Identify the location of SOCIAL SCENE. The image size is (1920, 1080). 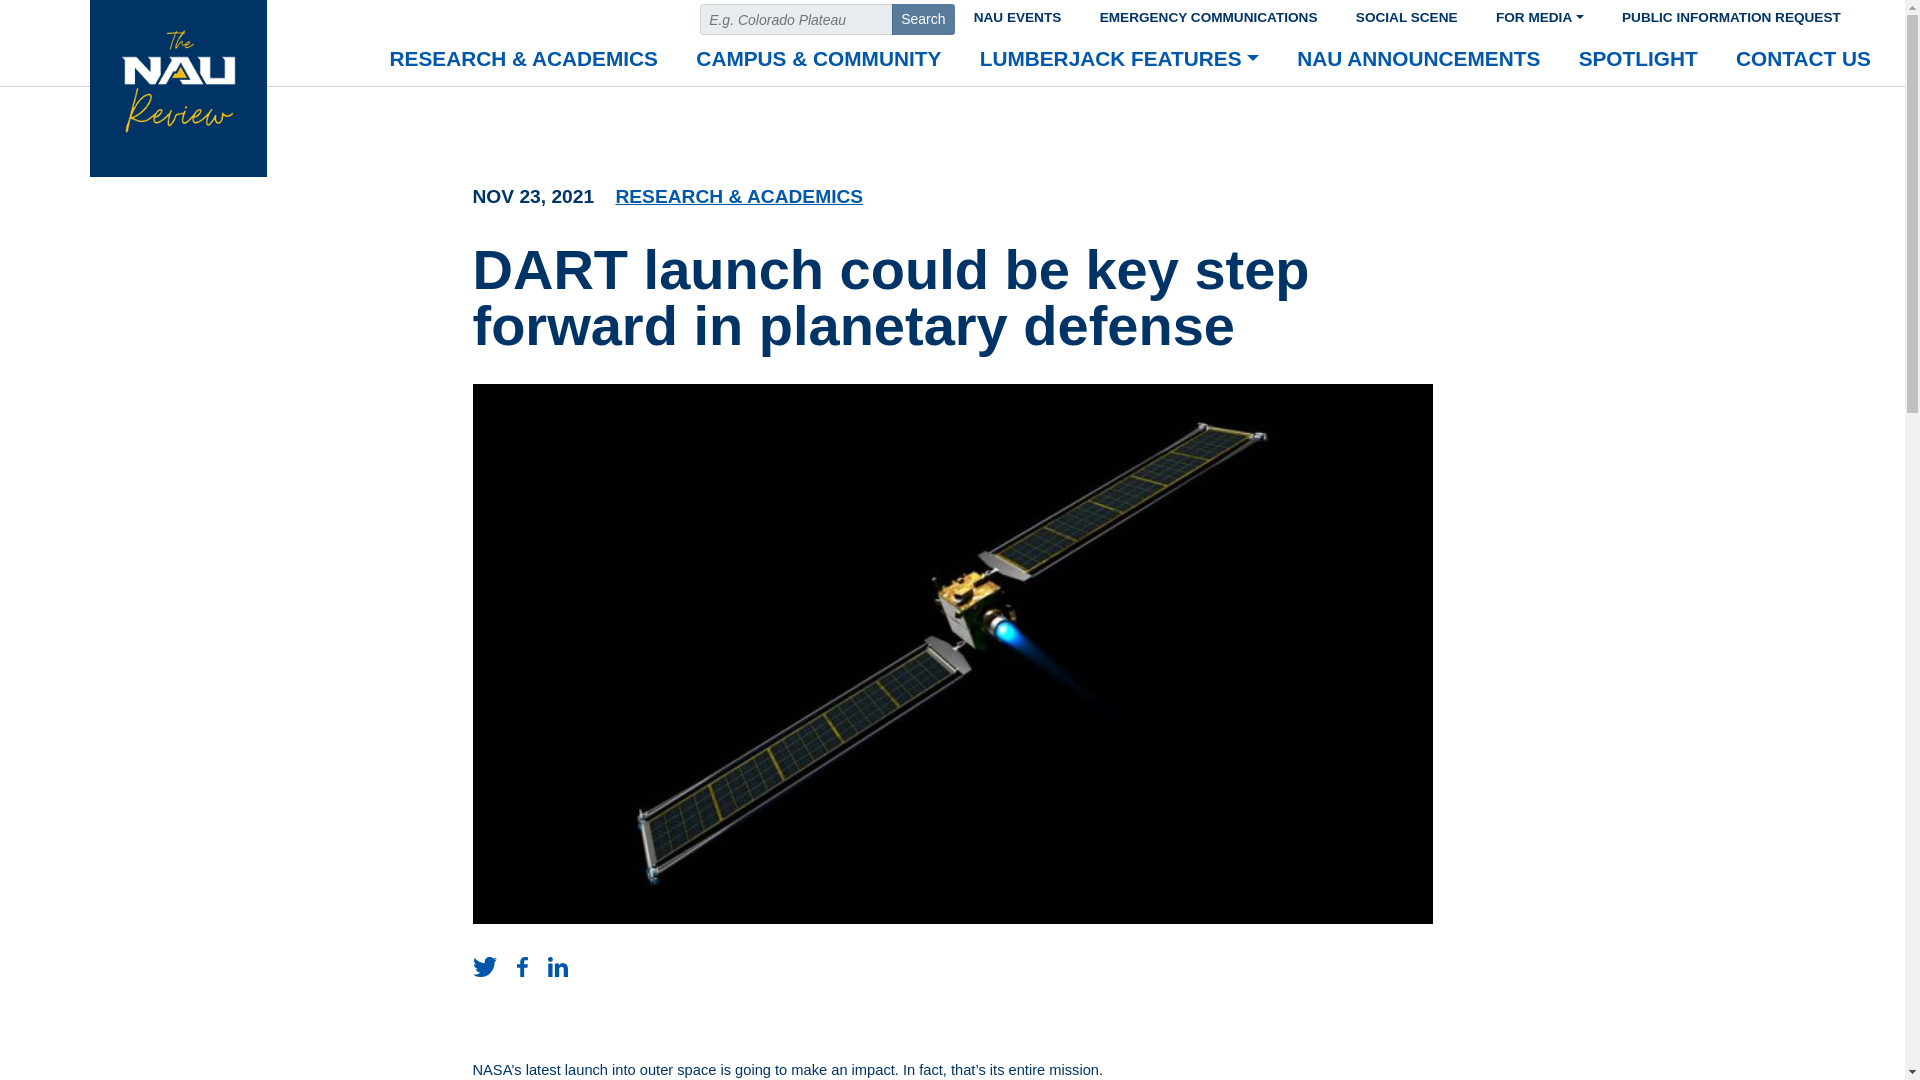
(1406, 14).